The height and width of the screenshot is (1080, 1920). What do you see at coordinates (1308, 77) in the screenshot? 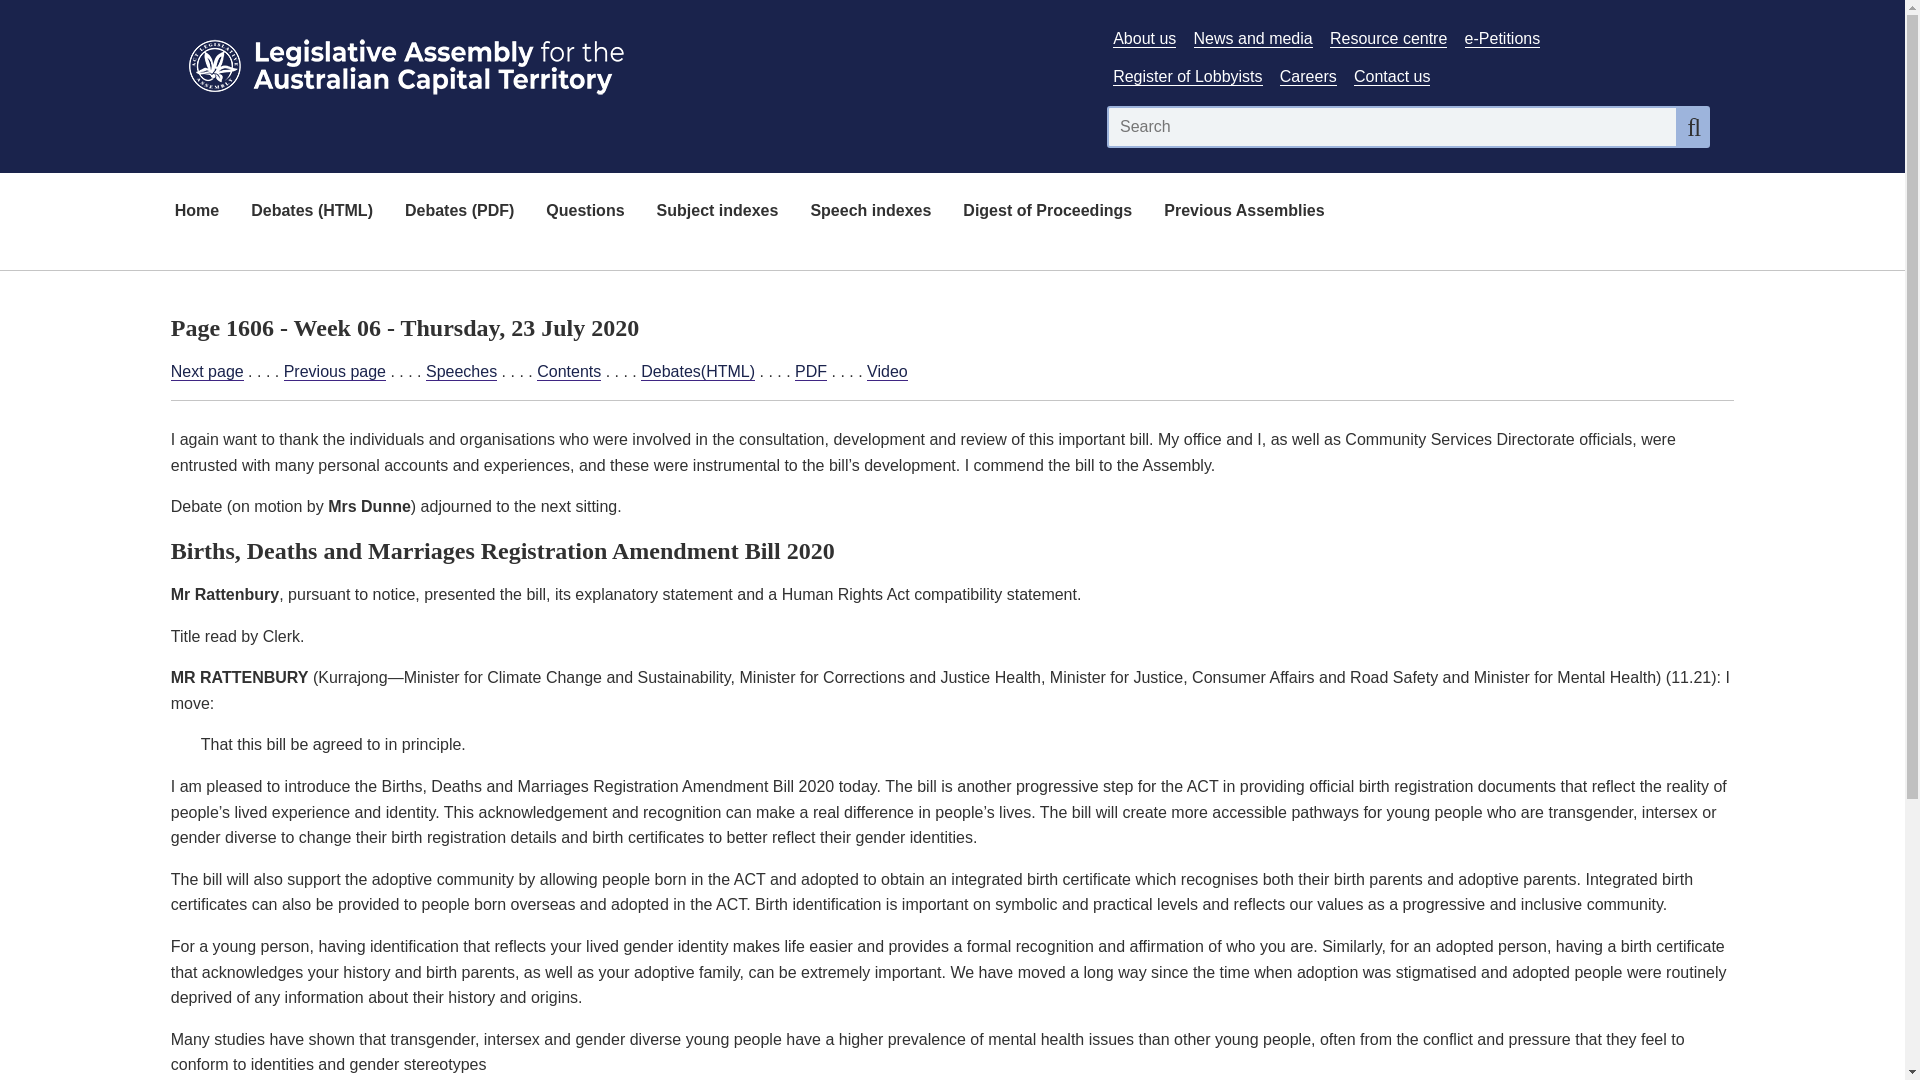
I see `Link to Careers` at bounding box center [1308, 77].